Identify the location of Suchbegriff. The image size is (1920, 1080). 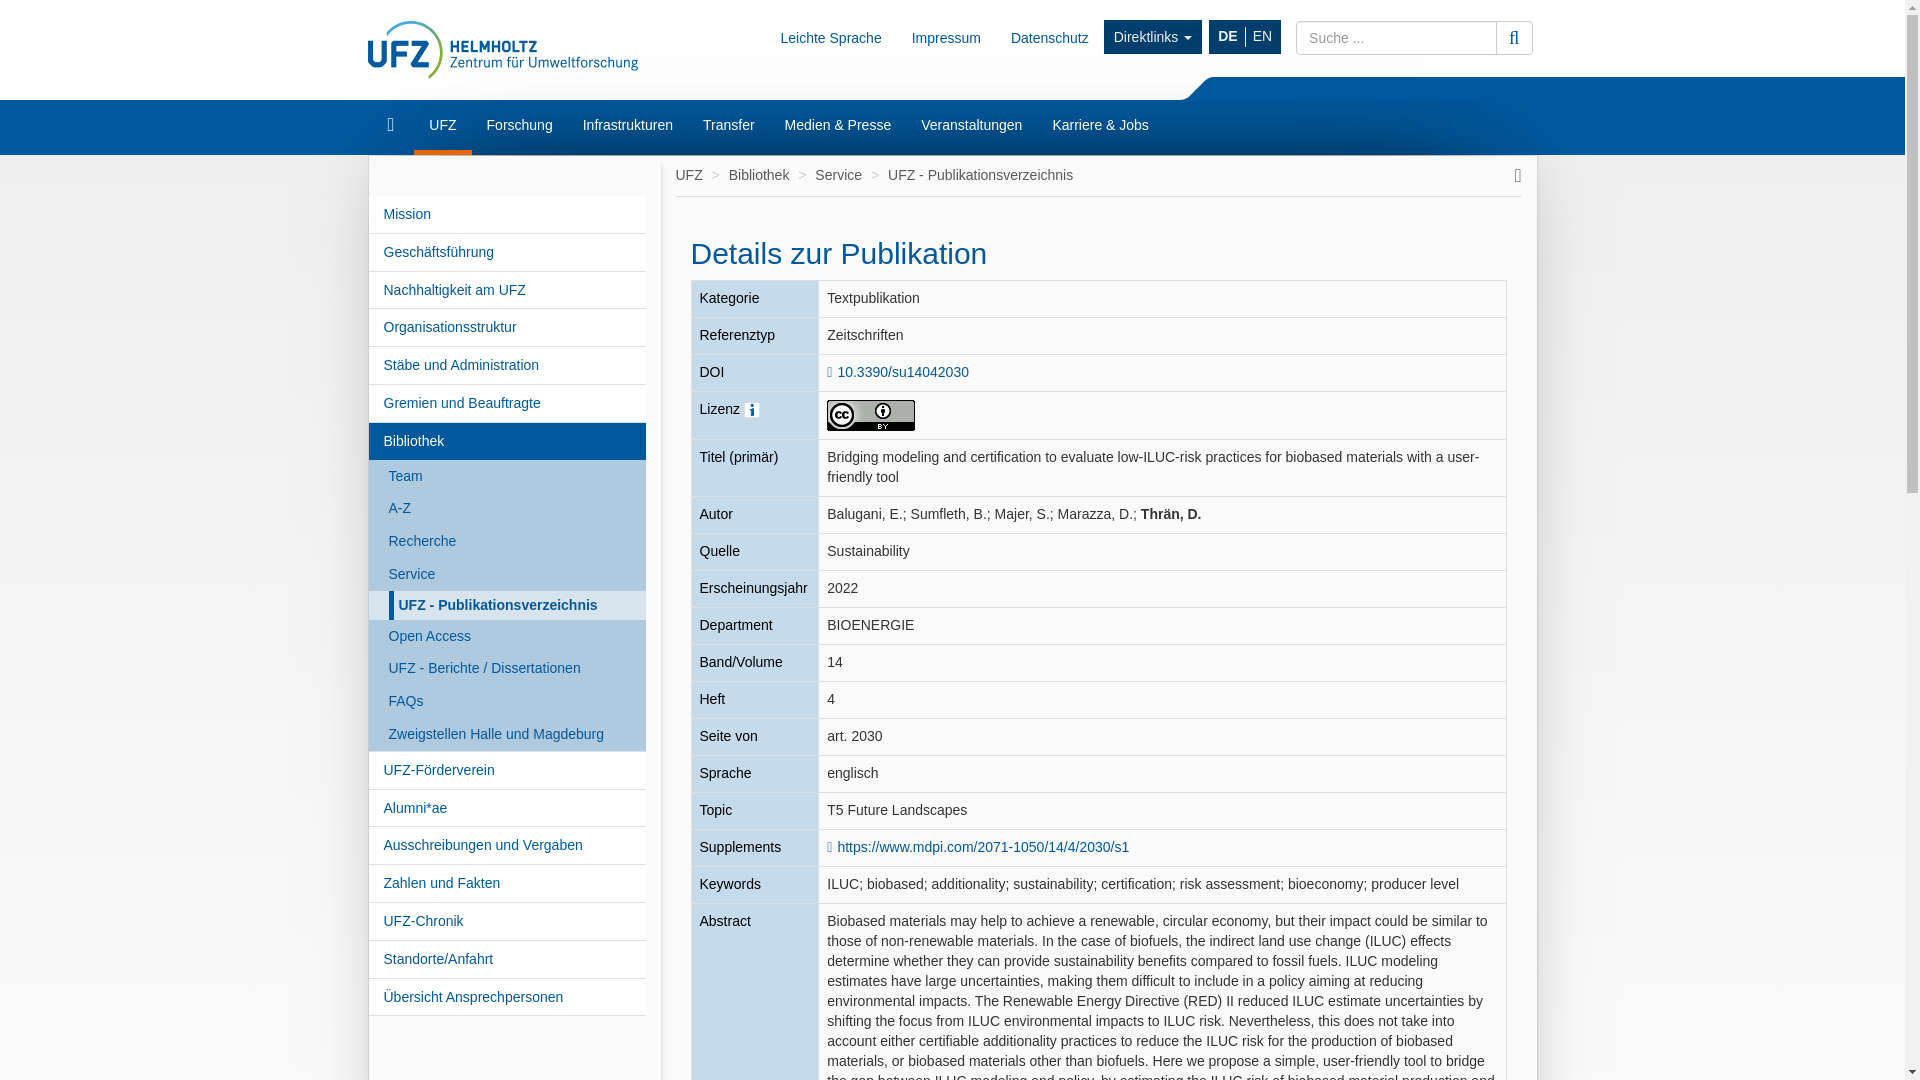
(1396, 38).